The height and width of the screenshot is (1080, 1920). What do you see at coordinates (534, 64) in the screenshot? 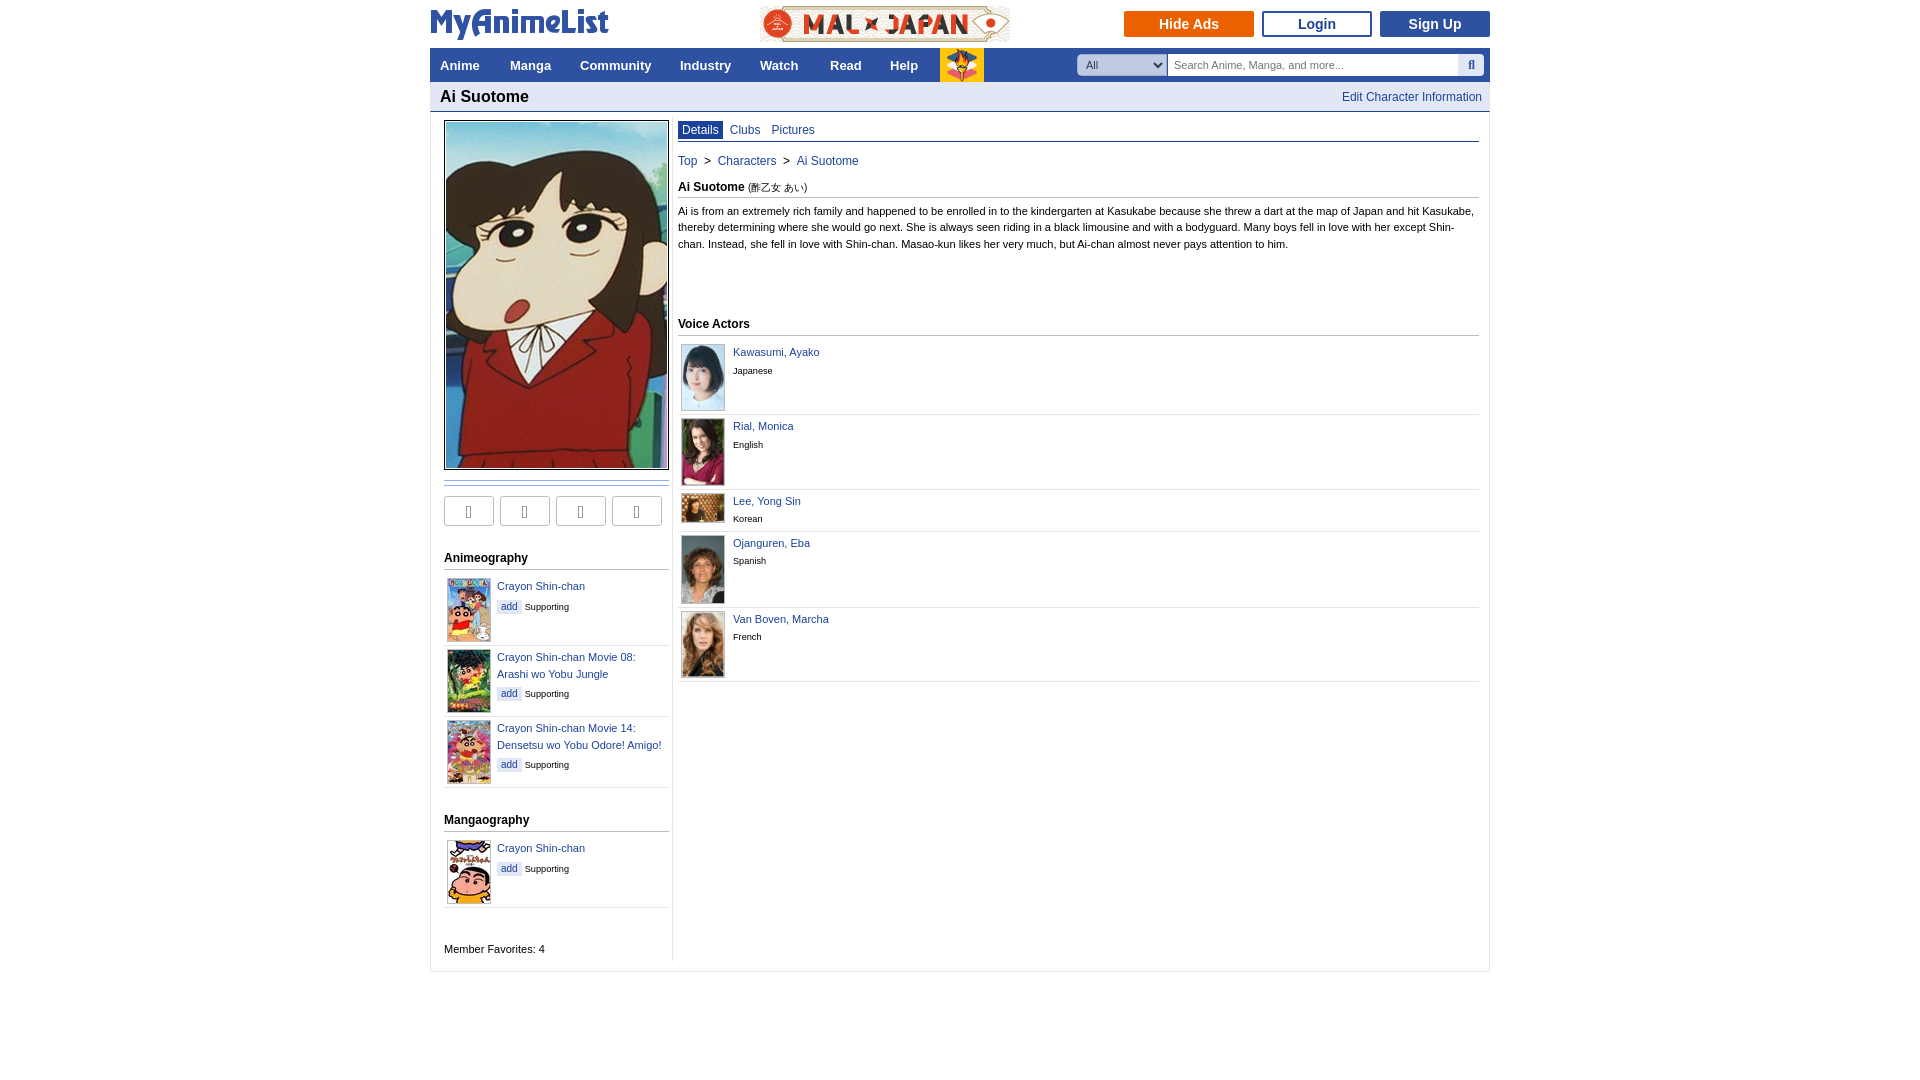
I see `Manga` at bounding box center [534, 64].